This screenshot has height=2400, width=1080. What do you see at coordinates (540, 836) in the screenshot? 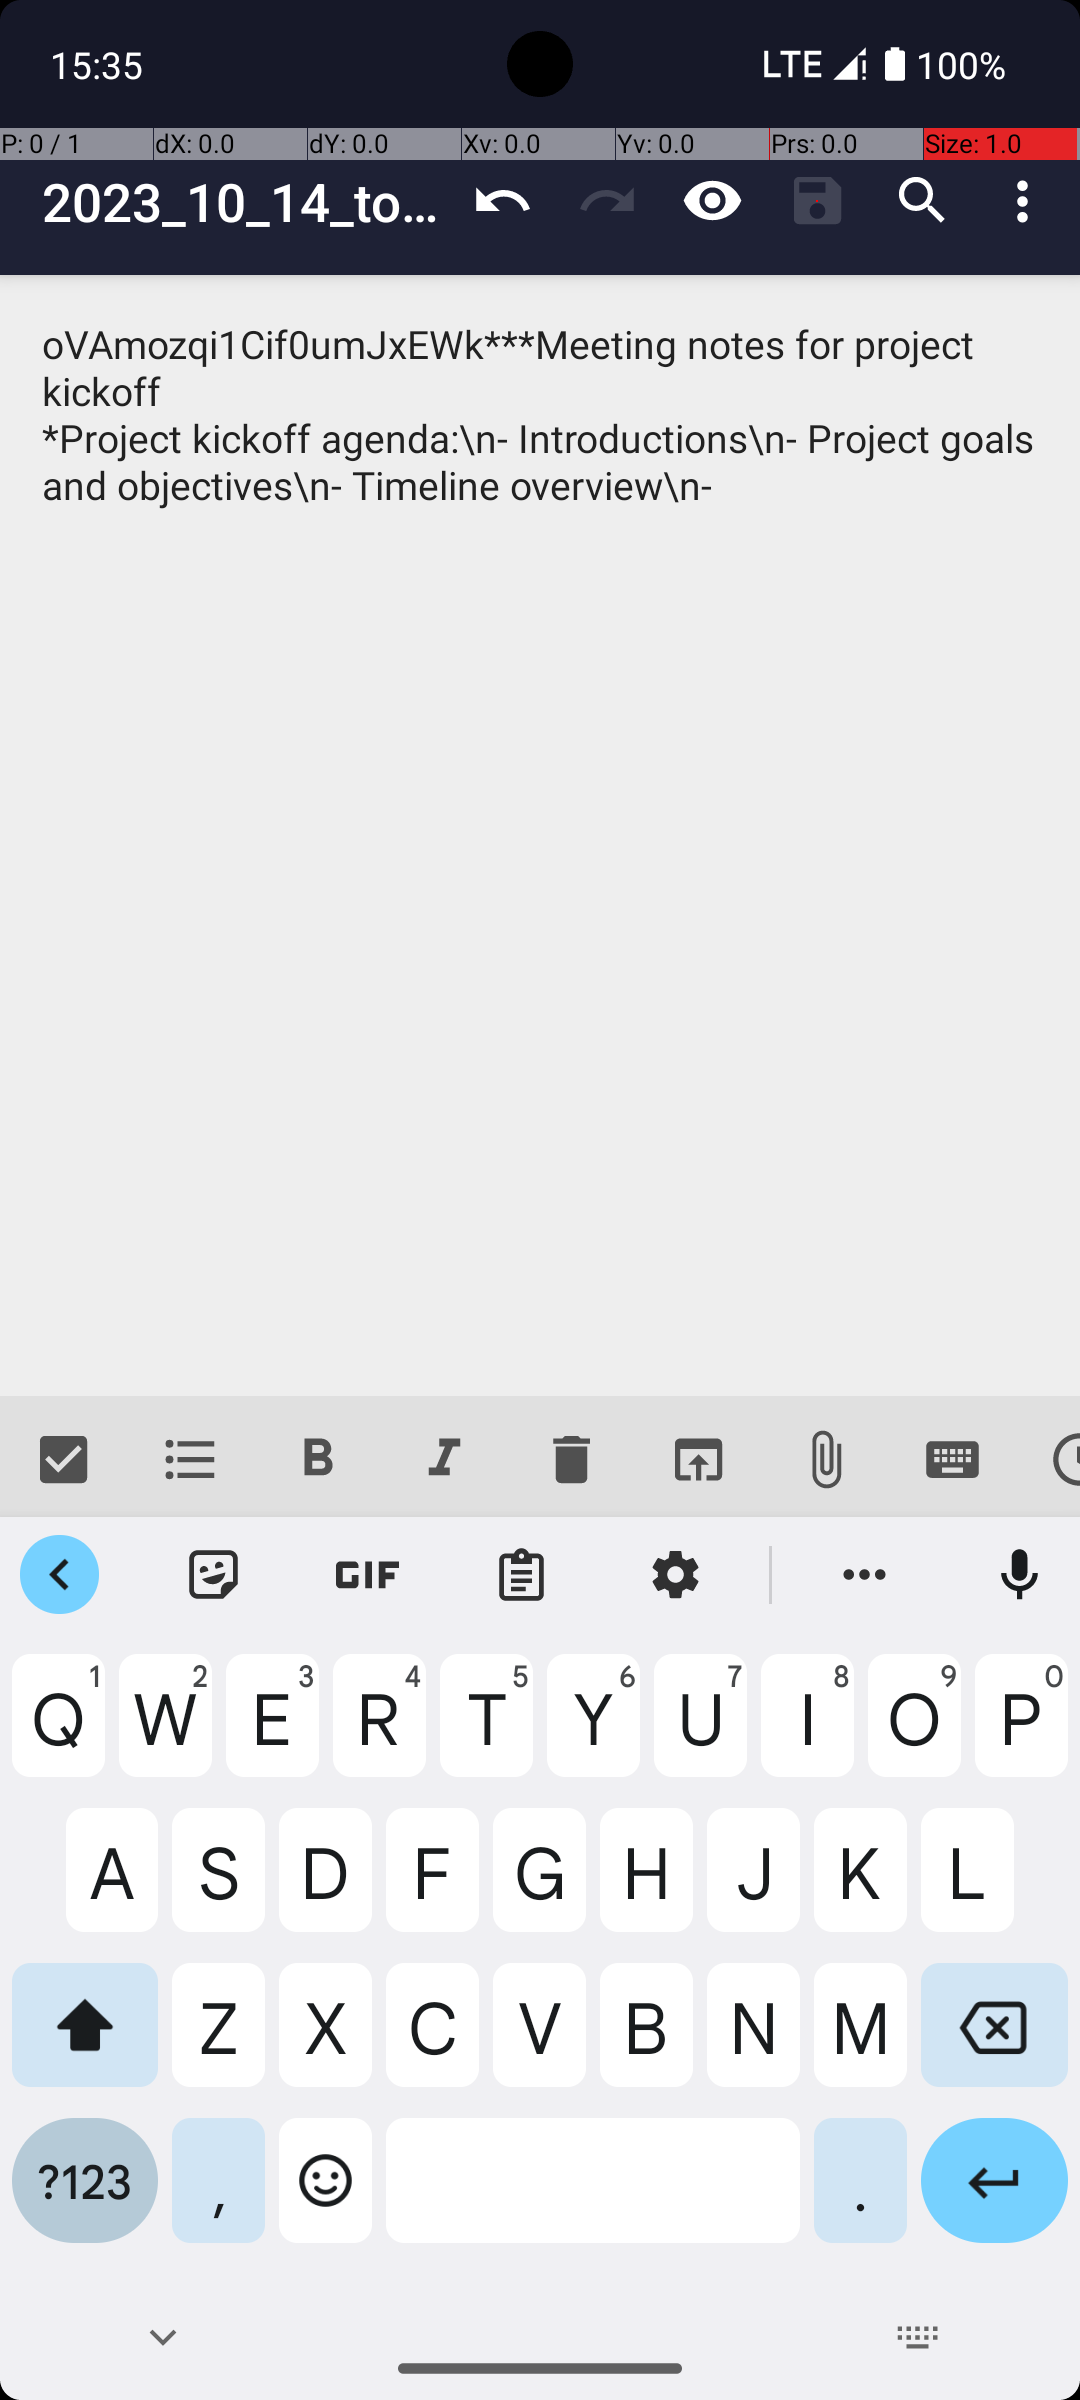
I see `oVAmozqi1Cif0umJxEWk***Meeting notes for project kickoff
*Project kickoff agenda:\n- Introductions\n- Project goals and objectives\n- Timeline overview\n-
` at bounding box center [540, 836].